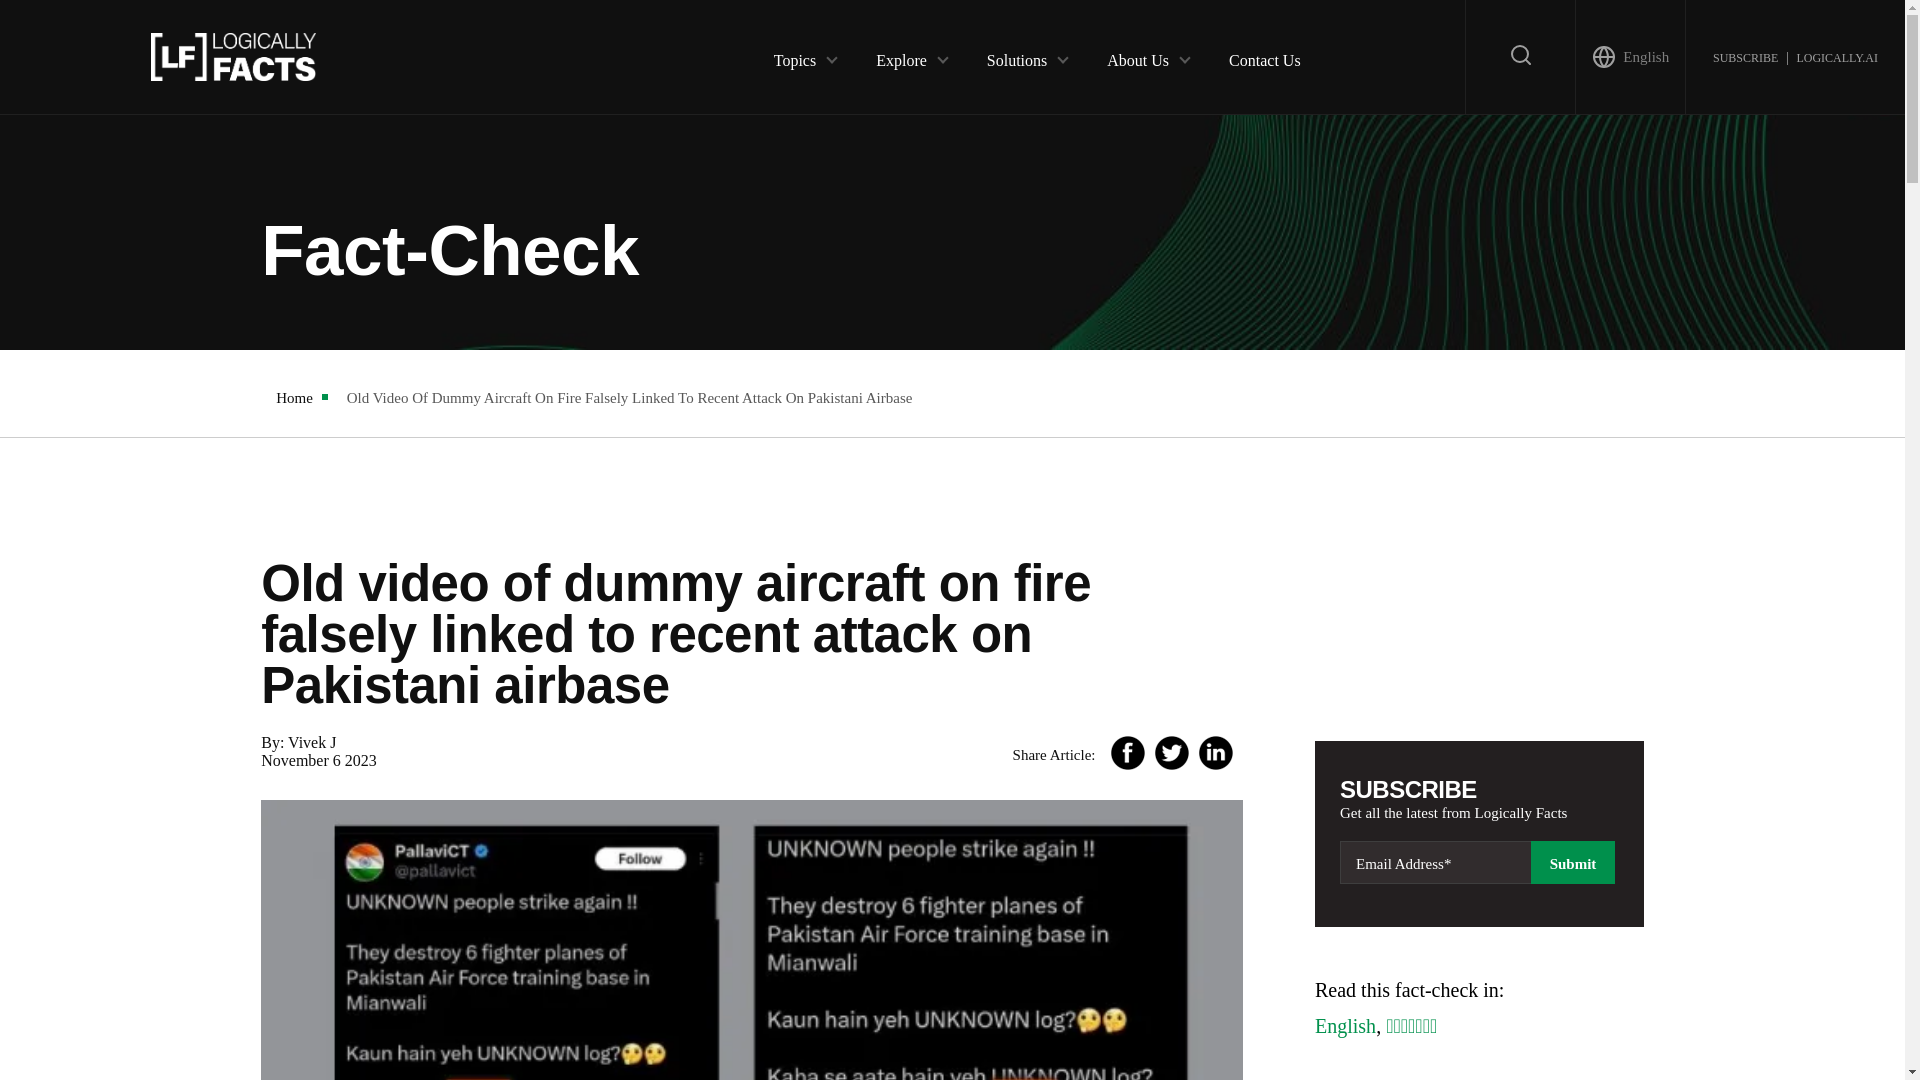 Image resolution: width=1920 pixels, height=1080 pixels. What do you see at coordinates (1016, 56) in the screenshot?
I see `Solutions` at bounding box center [1016, 56].